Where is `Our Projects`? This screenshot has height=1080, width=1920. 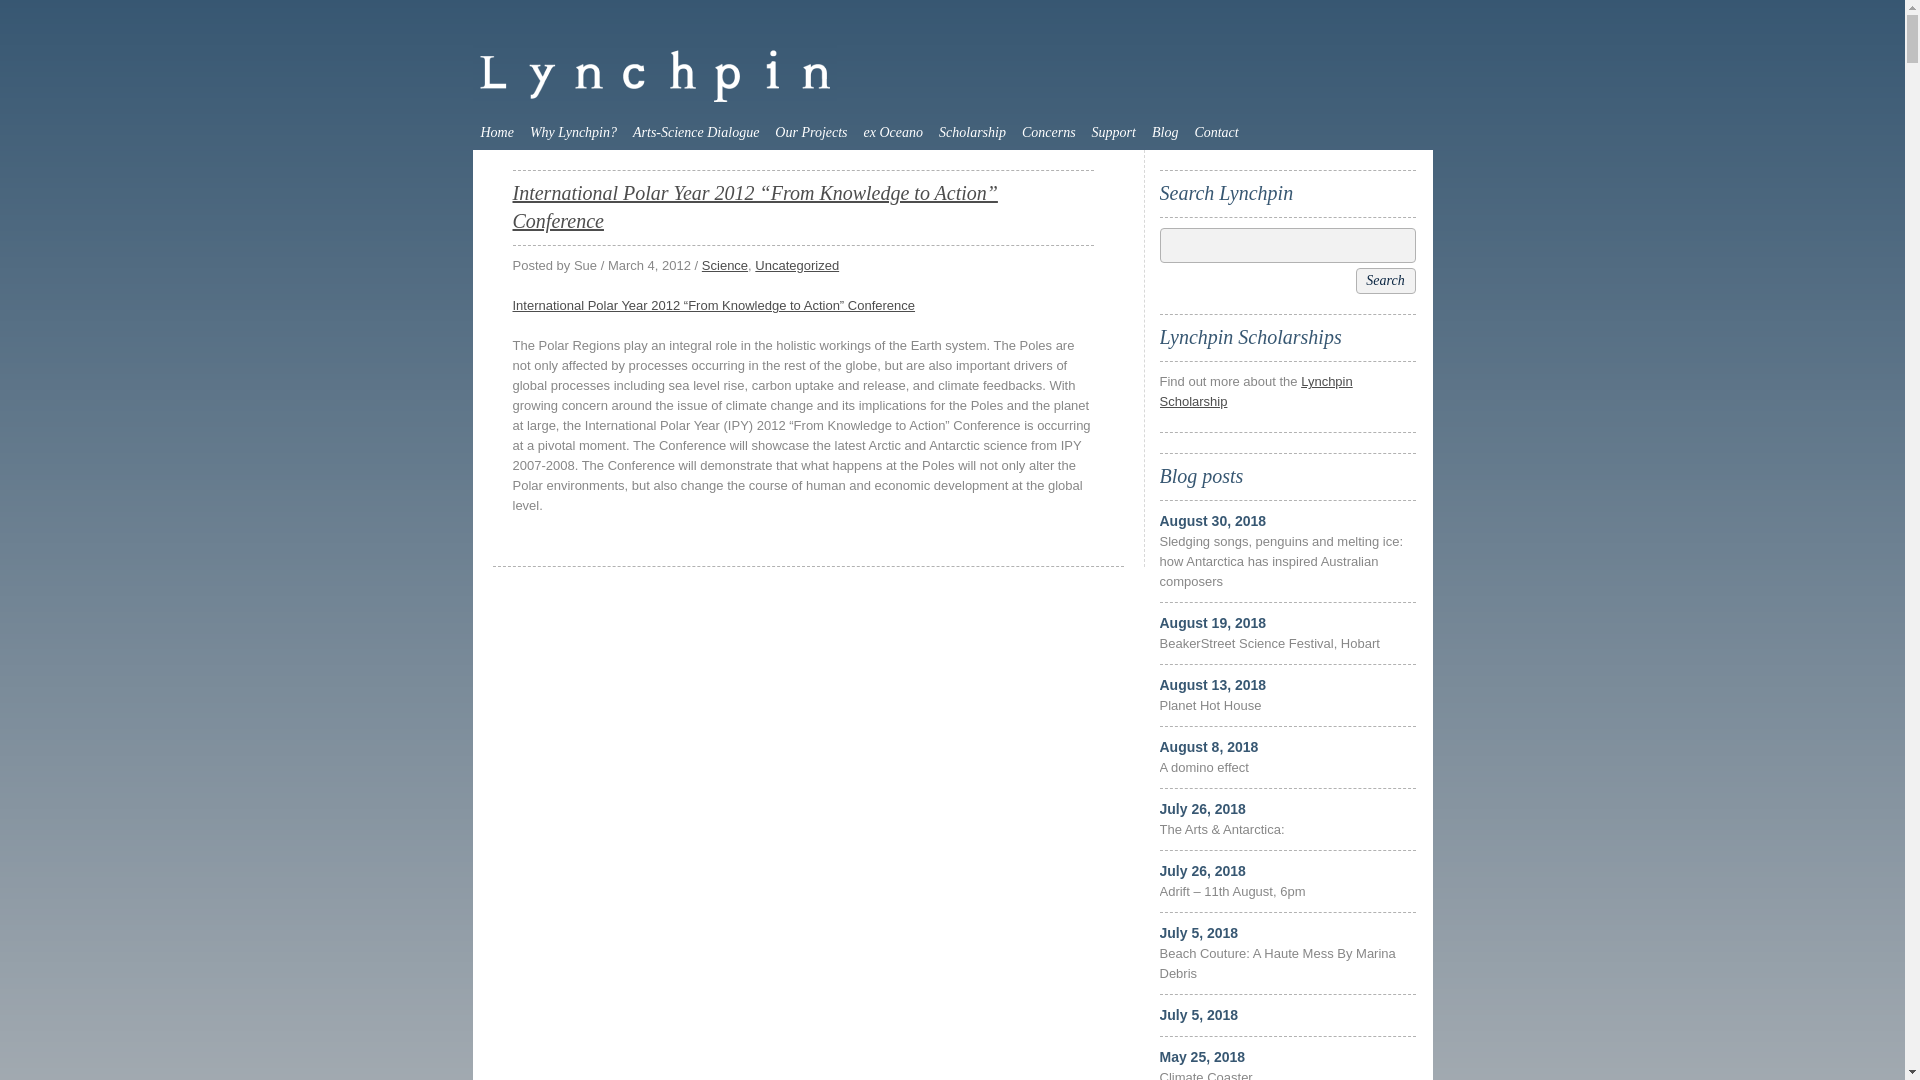 Our Projects is located at coordinates (811, 132).